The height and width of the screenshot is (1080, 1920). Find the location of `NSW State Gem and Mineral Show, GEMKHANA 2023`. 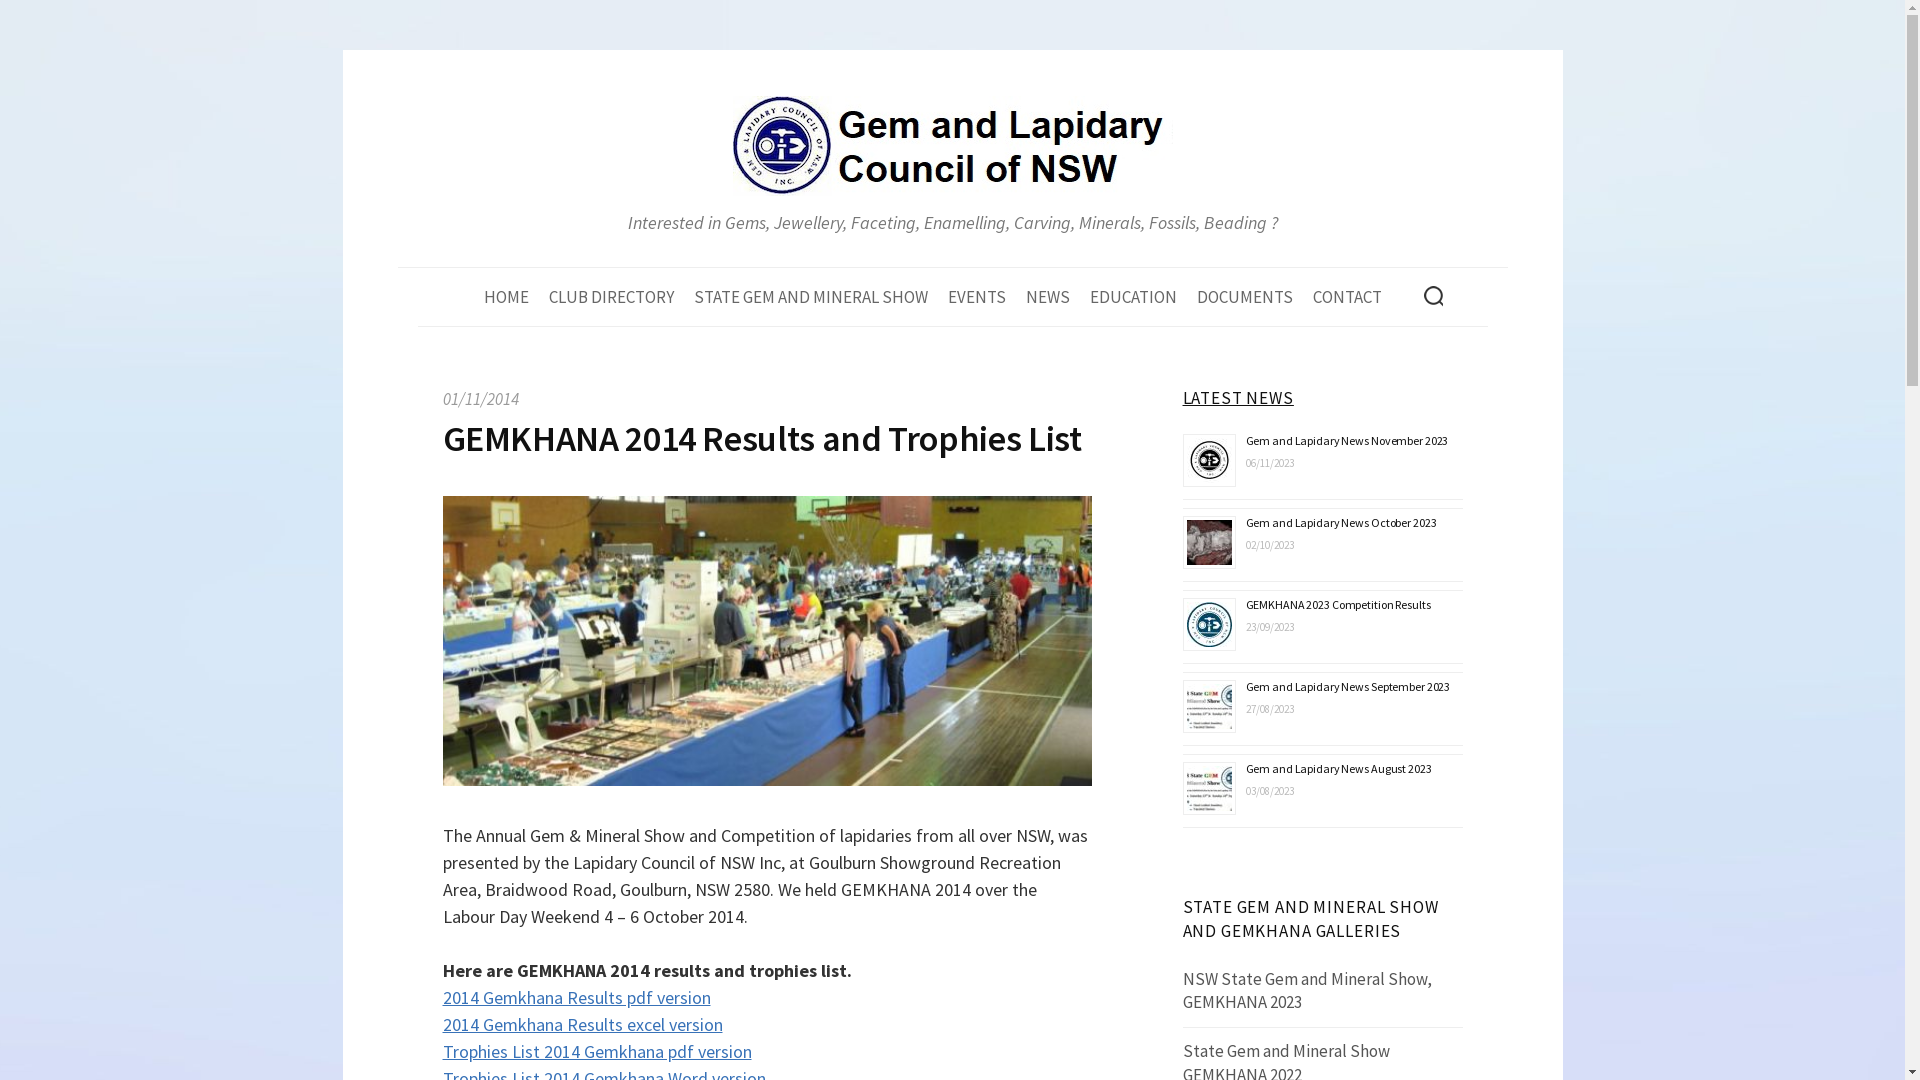

NSW State Gem and Mineral Show, GEMKHANA 2023 is located at coordinates (1308, 991).